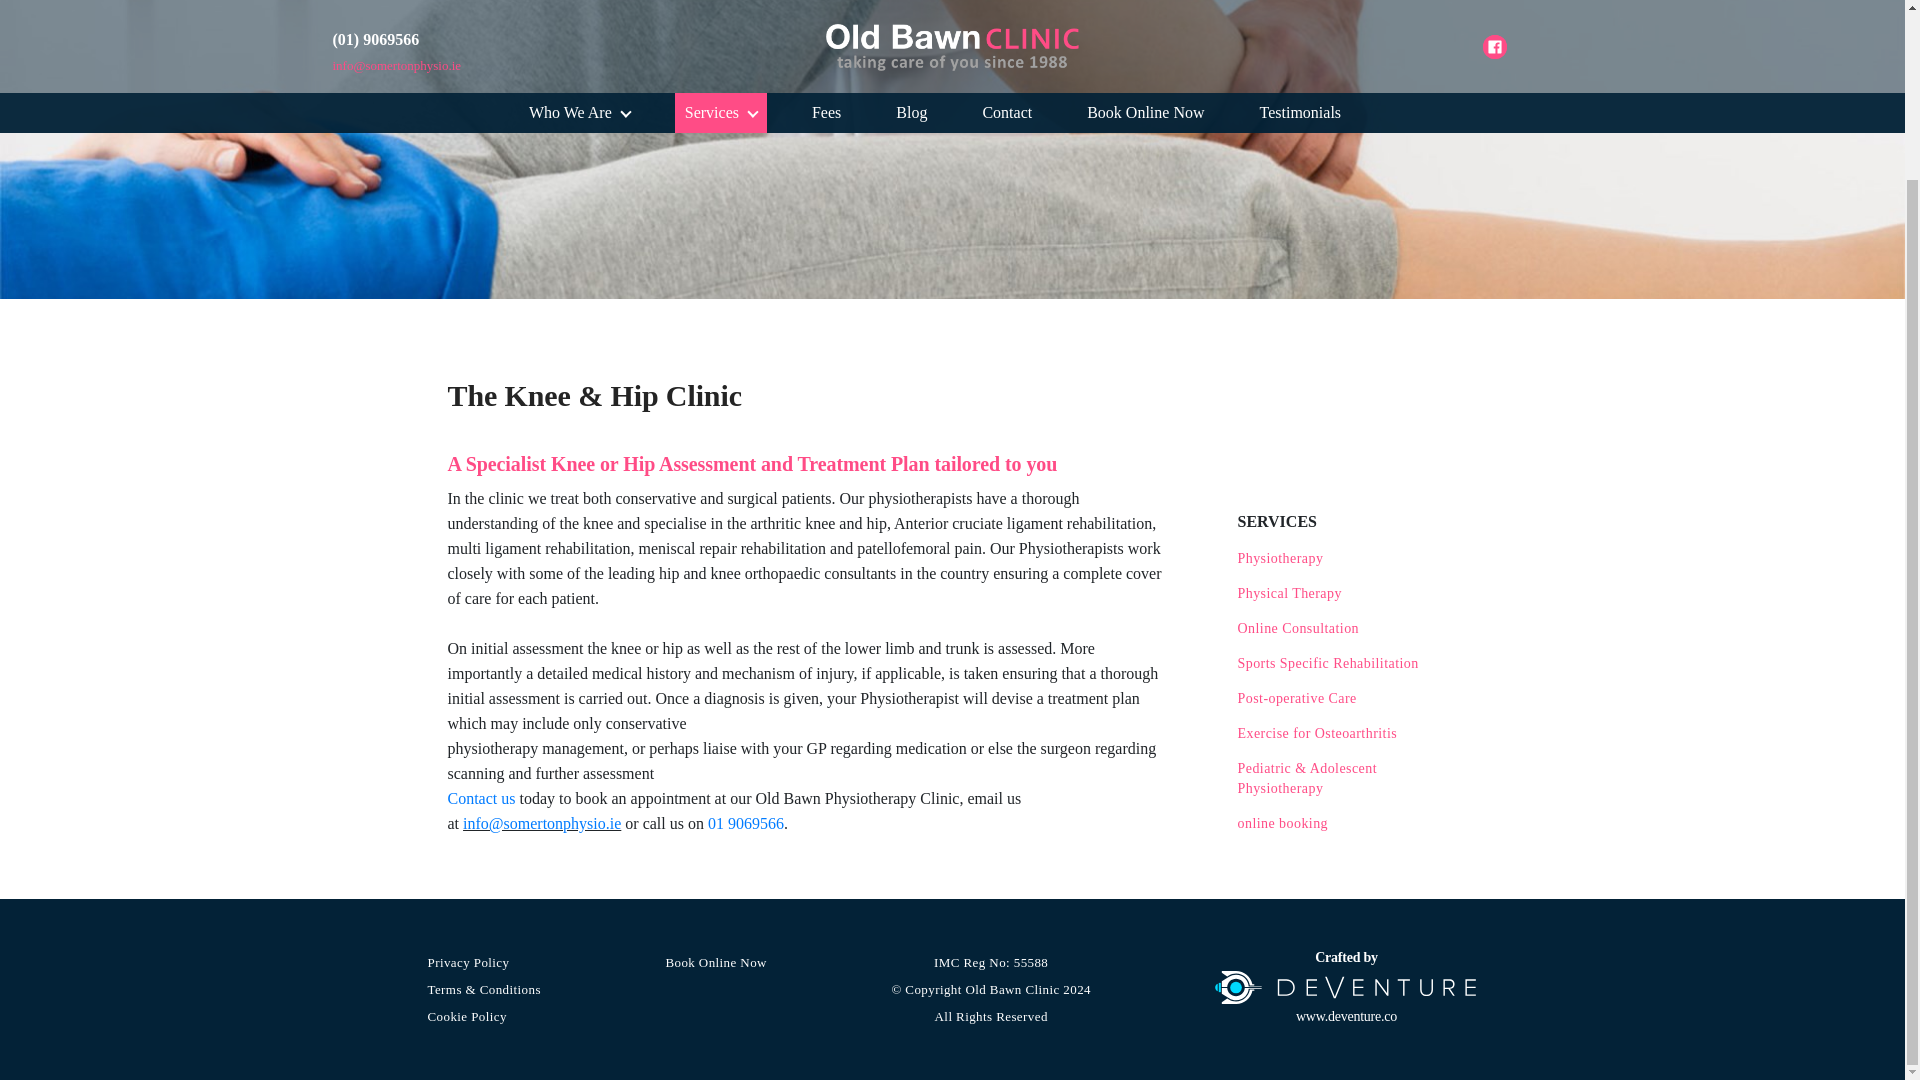 The width and height of the screenshot is (1920, 1080). I want to click on Online Consultation, so click(1348, 628).